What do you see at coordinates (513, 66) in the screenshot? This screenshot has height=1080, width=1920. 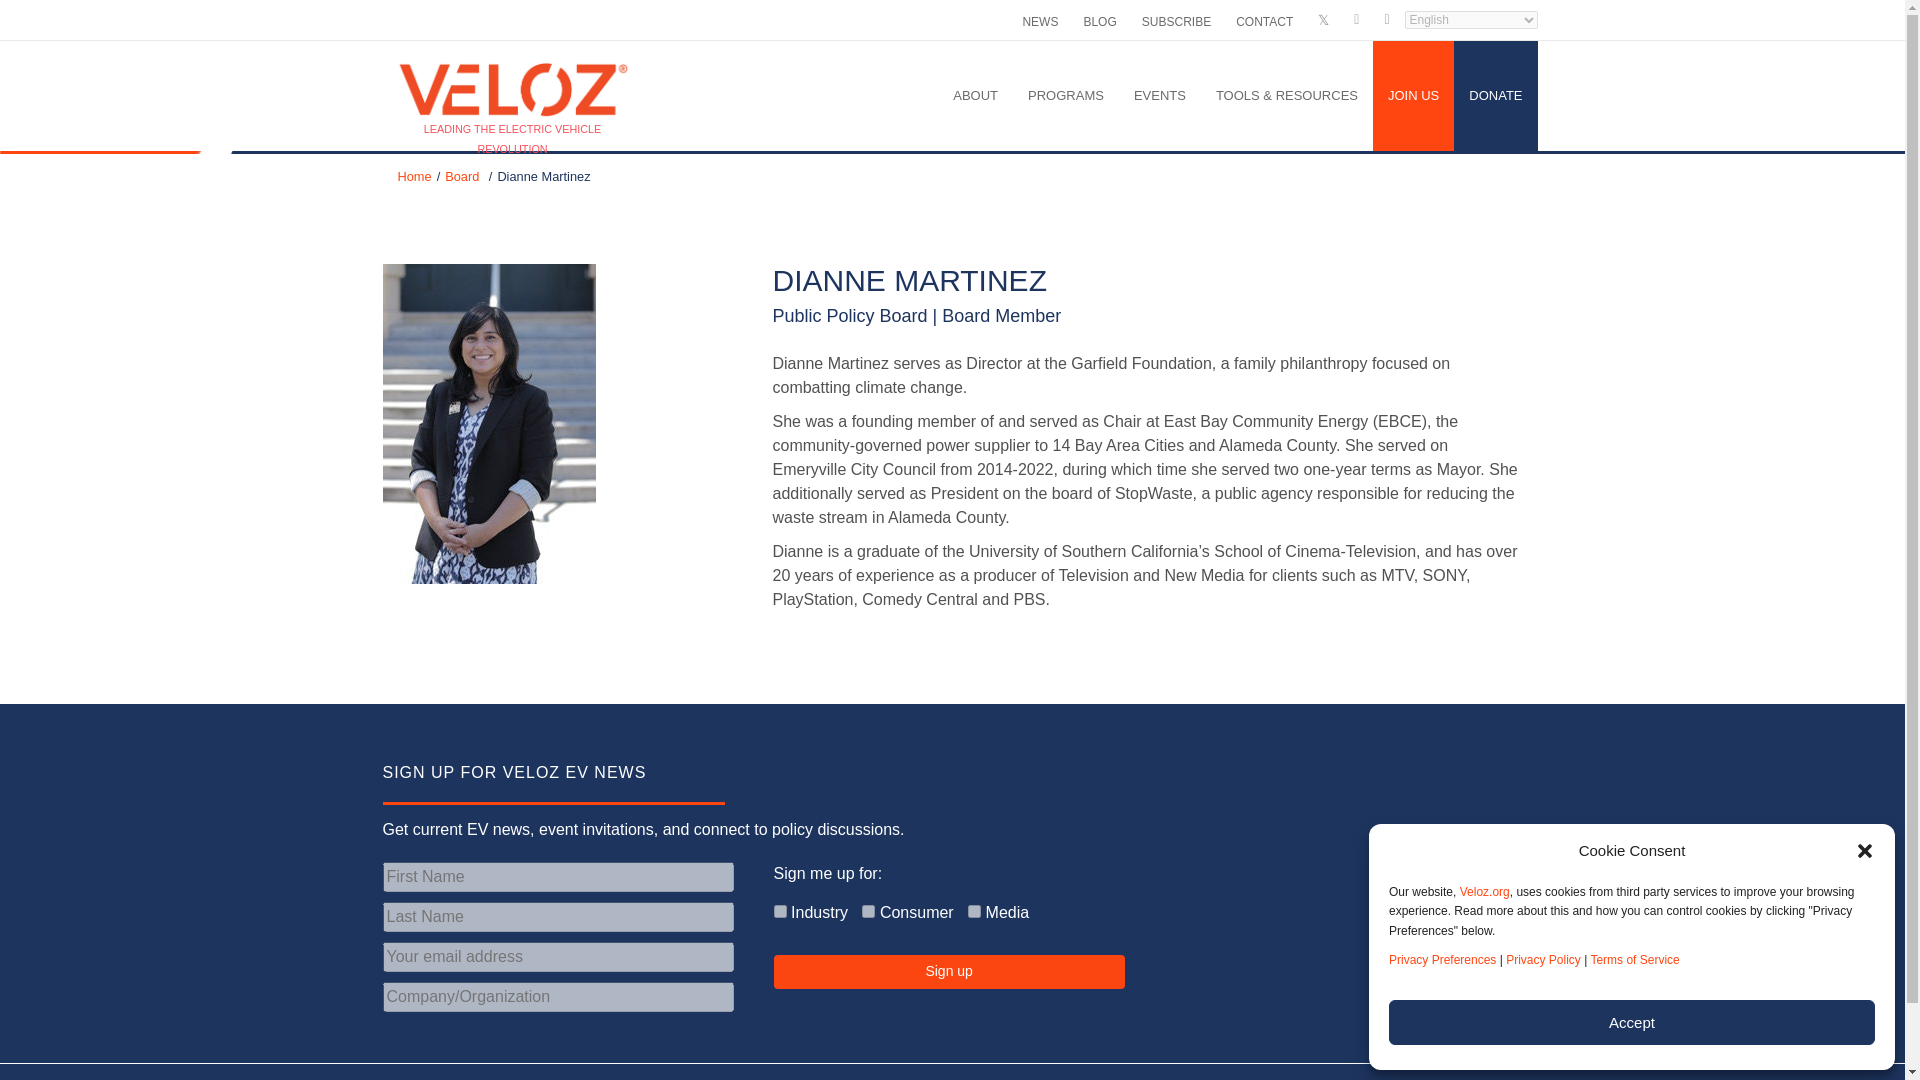 I see `LEADING THE ELECTRIC VEHICLE REVOLUTION` at bounding box center [513, 66].